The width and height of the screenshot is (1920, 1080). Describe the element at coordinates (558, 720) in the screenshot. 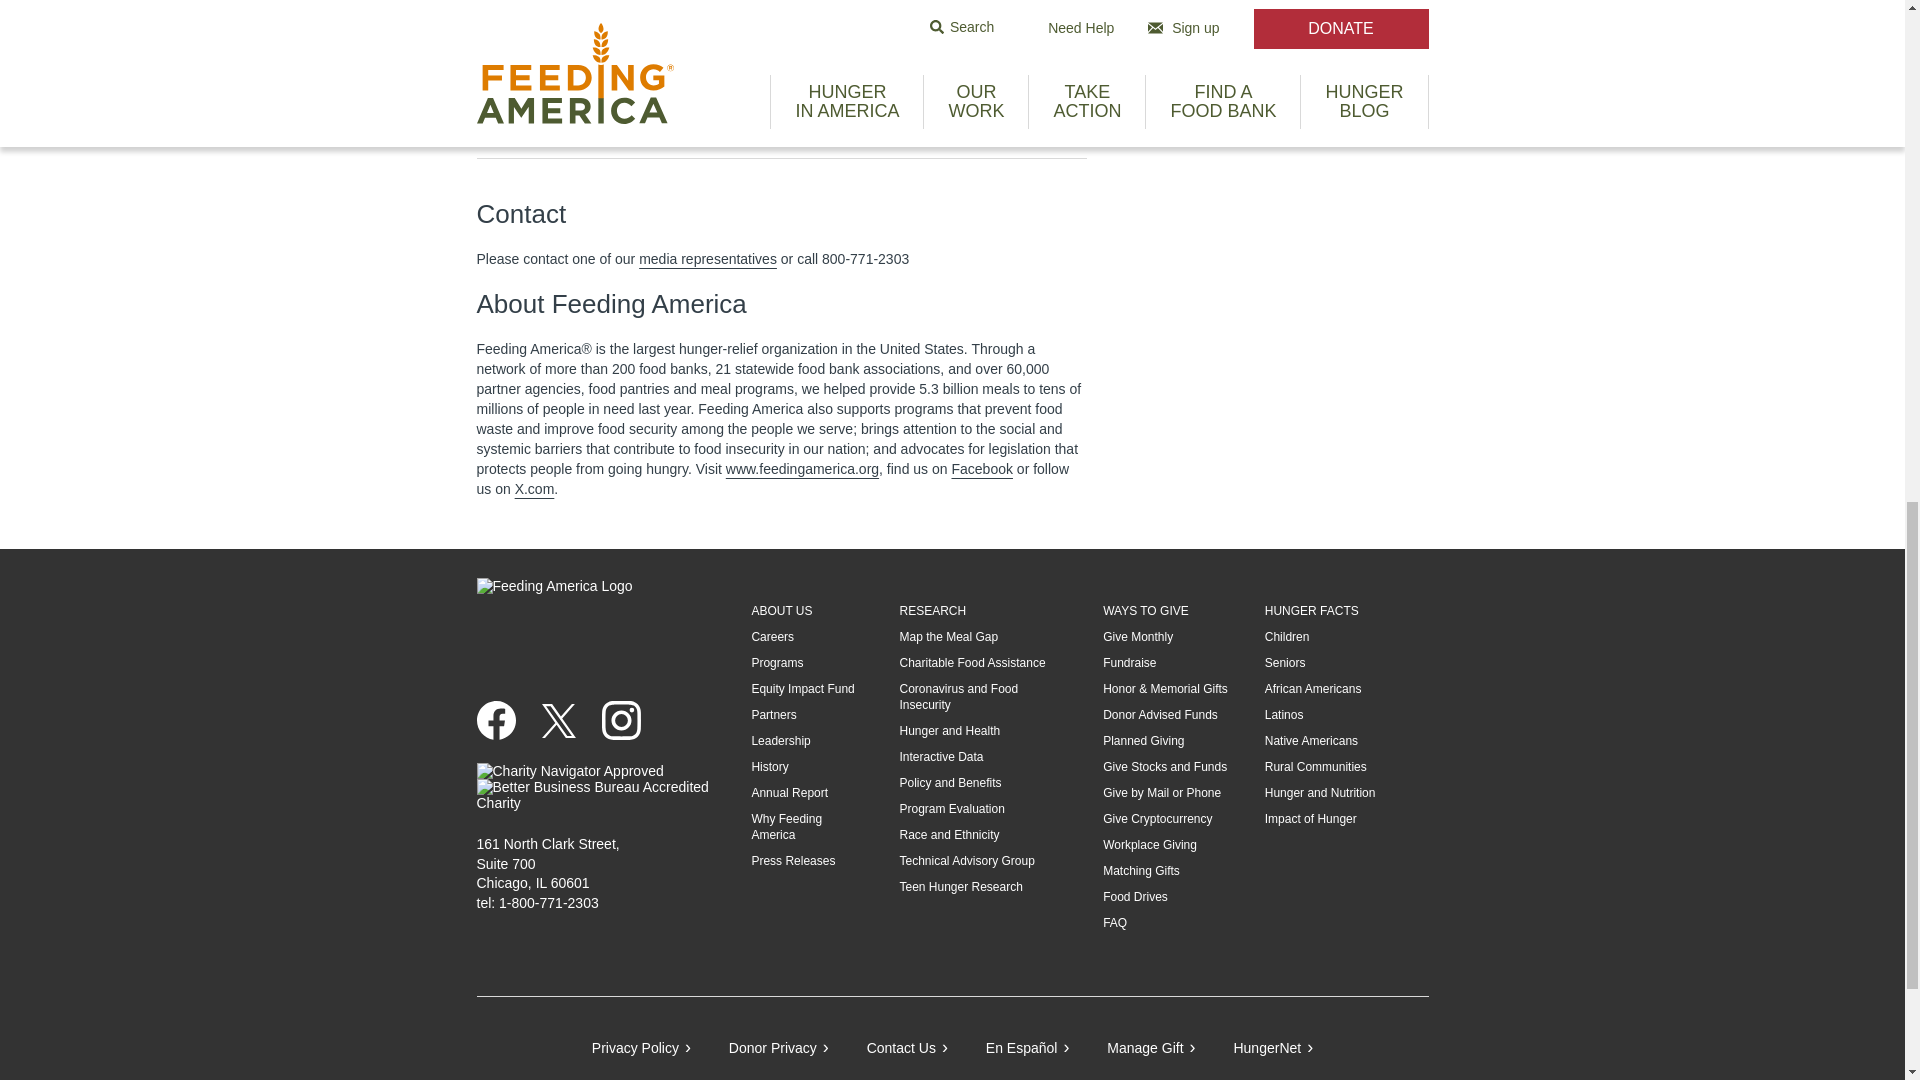

I see `Visit our X.com feed` at that location.